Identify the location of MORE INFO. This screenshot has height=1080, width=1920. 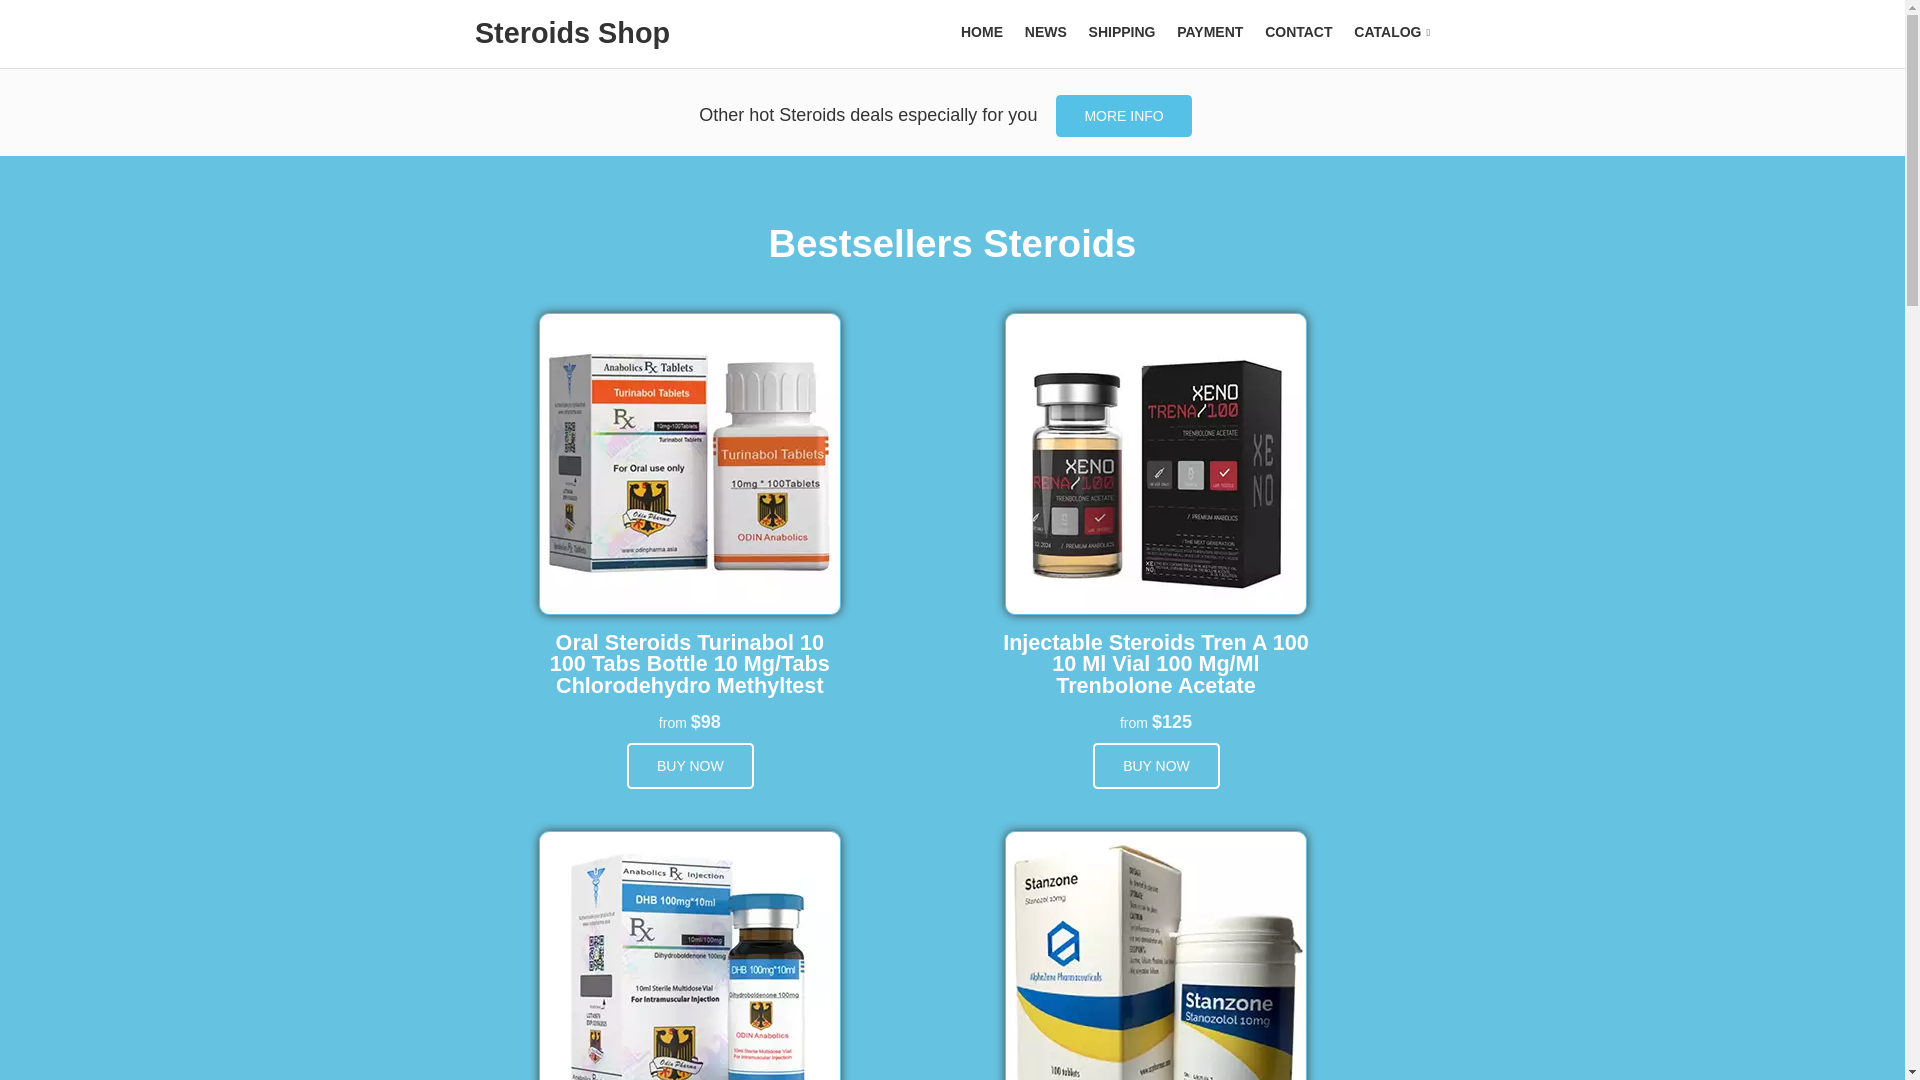
(1123, 116).